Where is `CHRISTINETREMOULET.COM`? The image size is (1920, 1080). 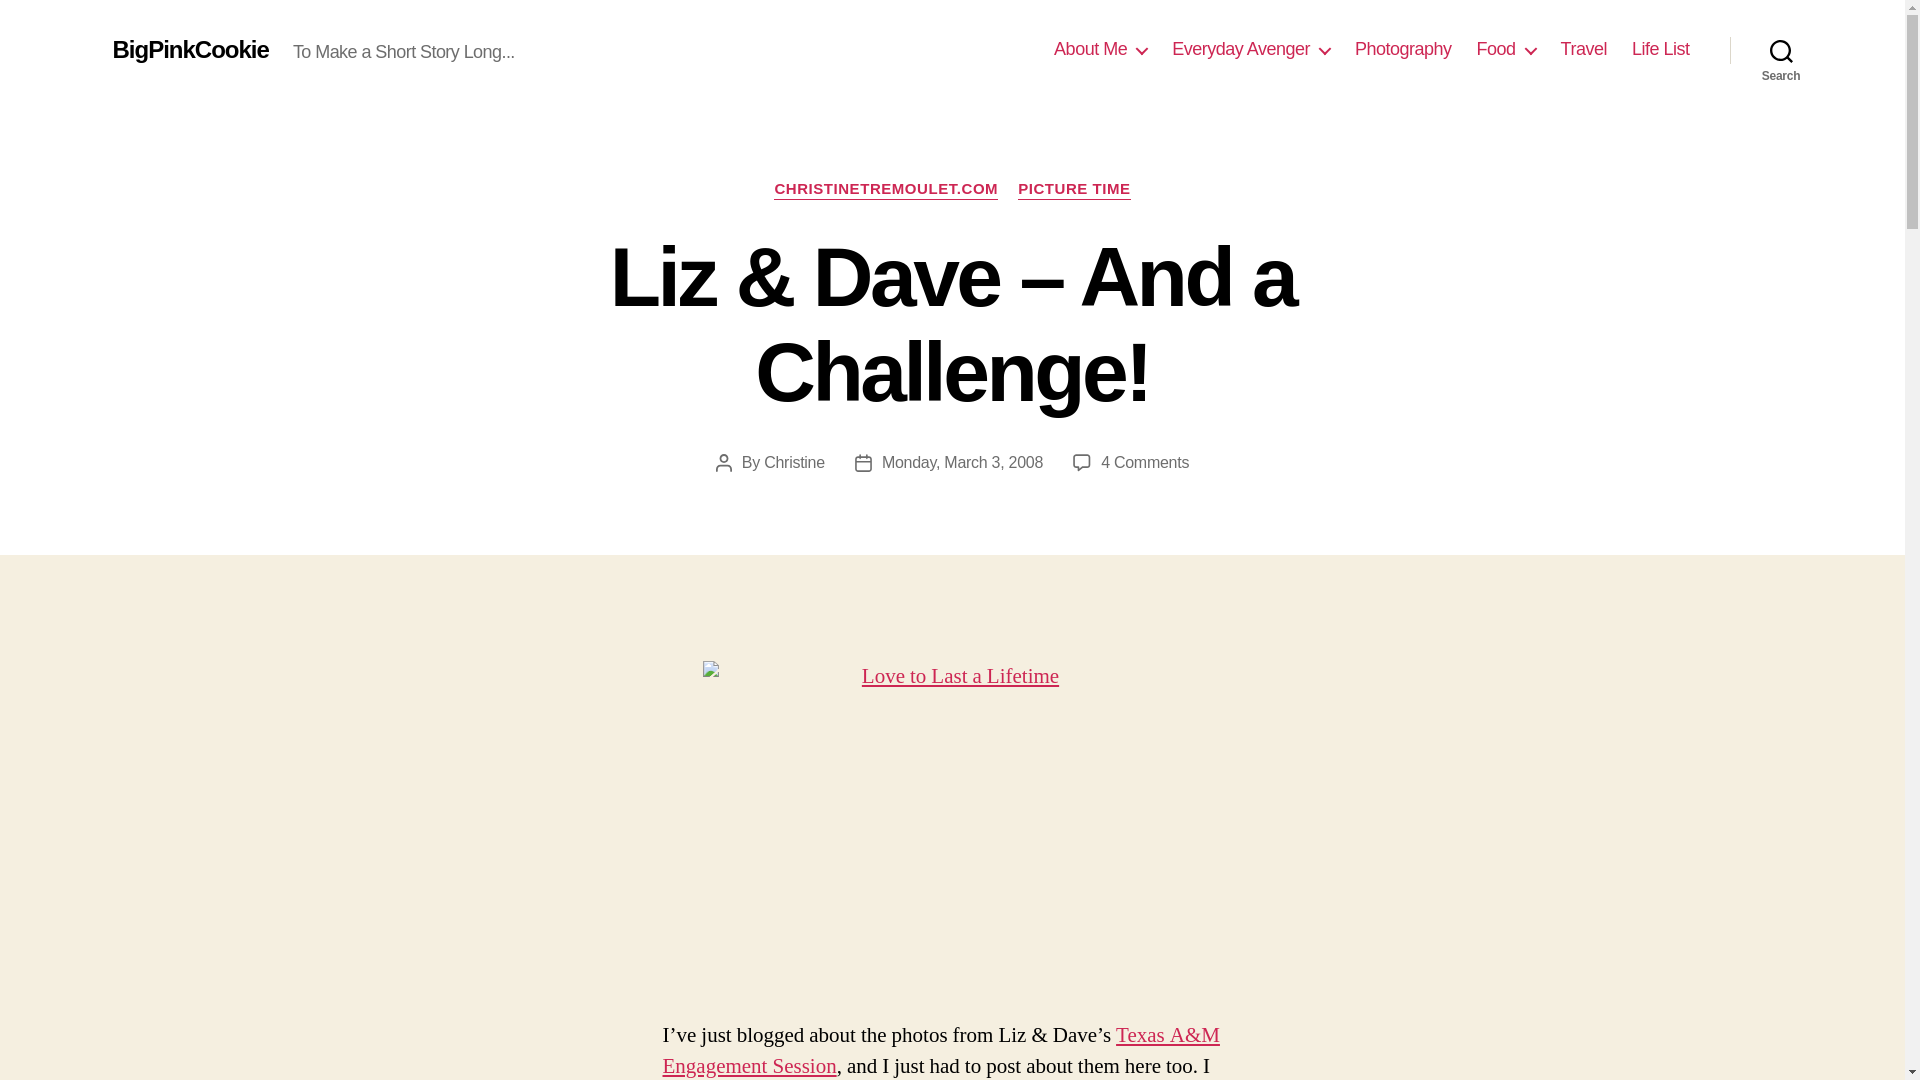 CHRISTINETREMOULET.COM is located at coordinates (886, 190).